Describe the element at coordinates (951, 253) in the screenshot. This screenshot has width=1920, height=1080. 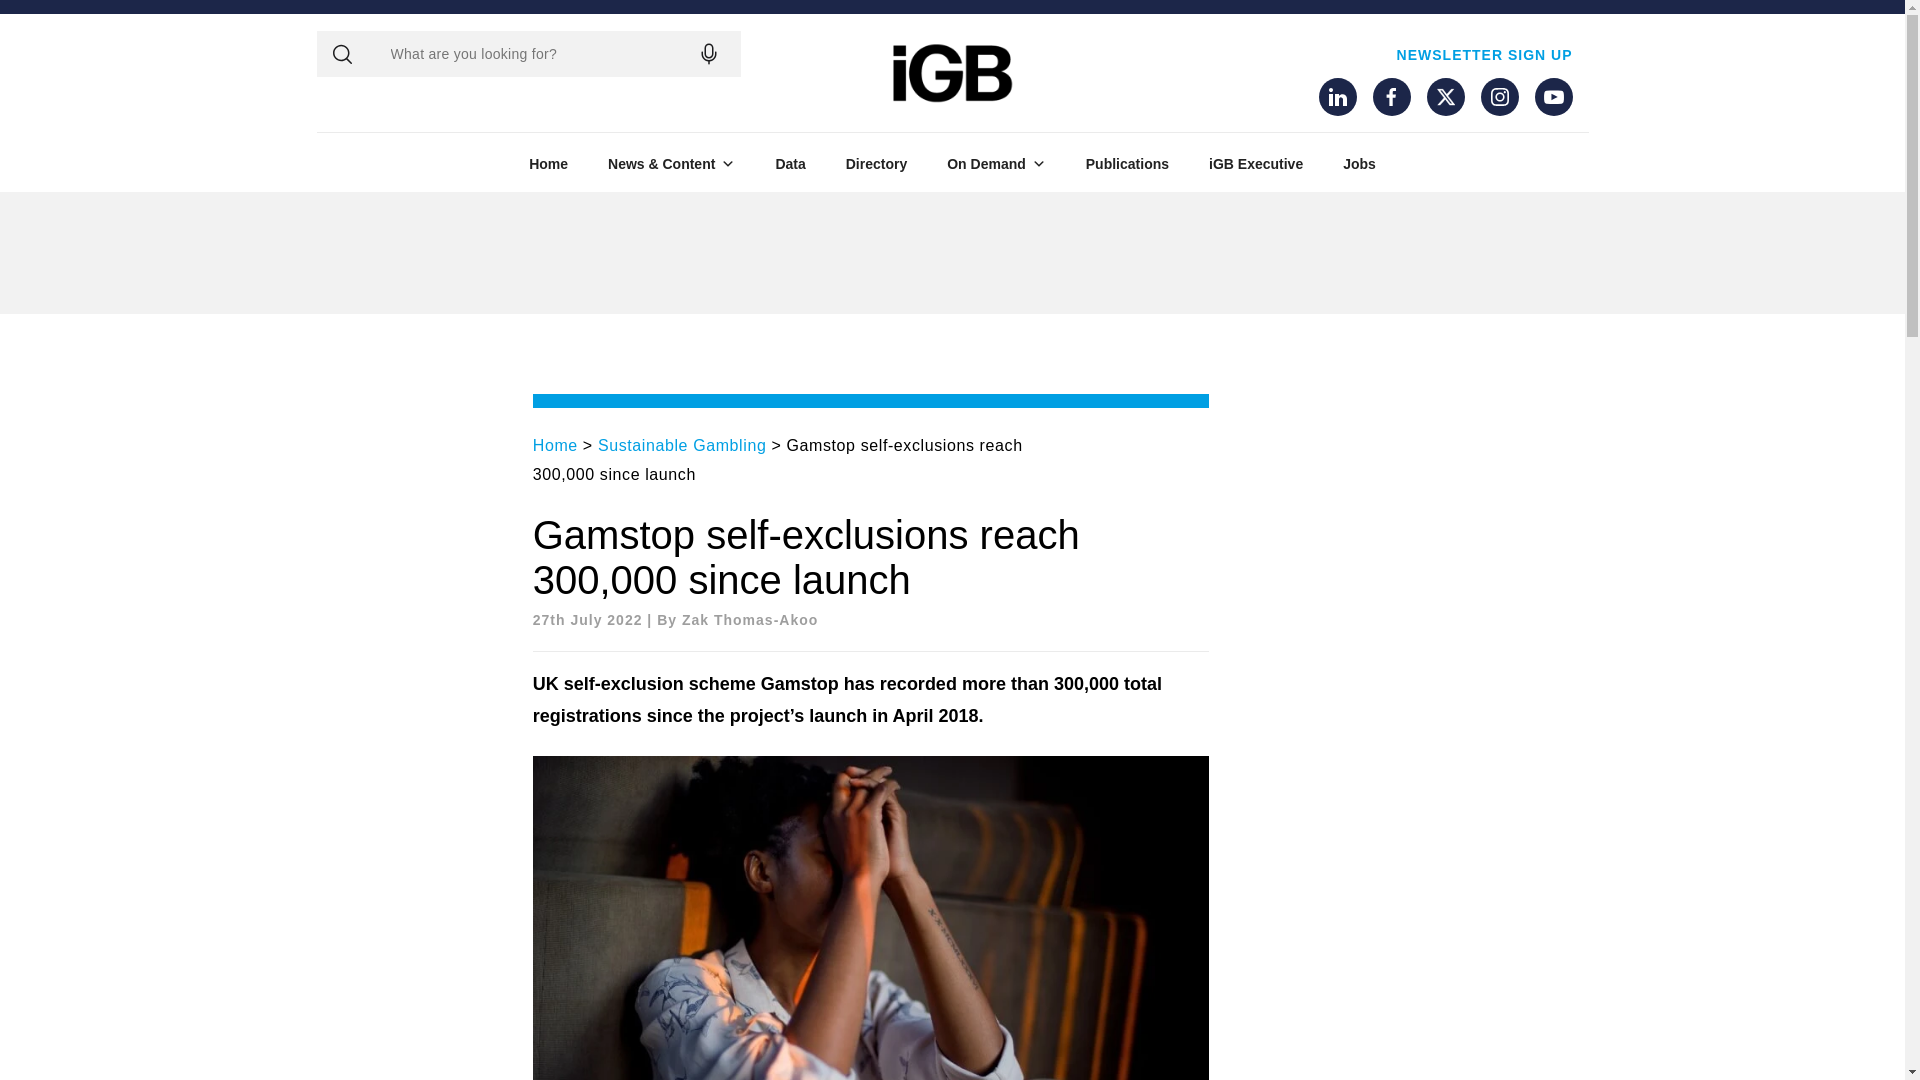
I see `3rd party ad content` at that location.